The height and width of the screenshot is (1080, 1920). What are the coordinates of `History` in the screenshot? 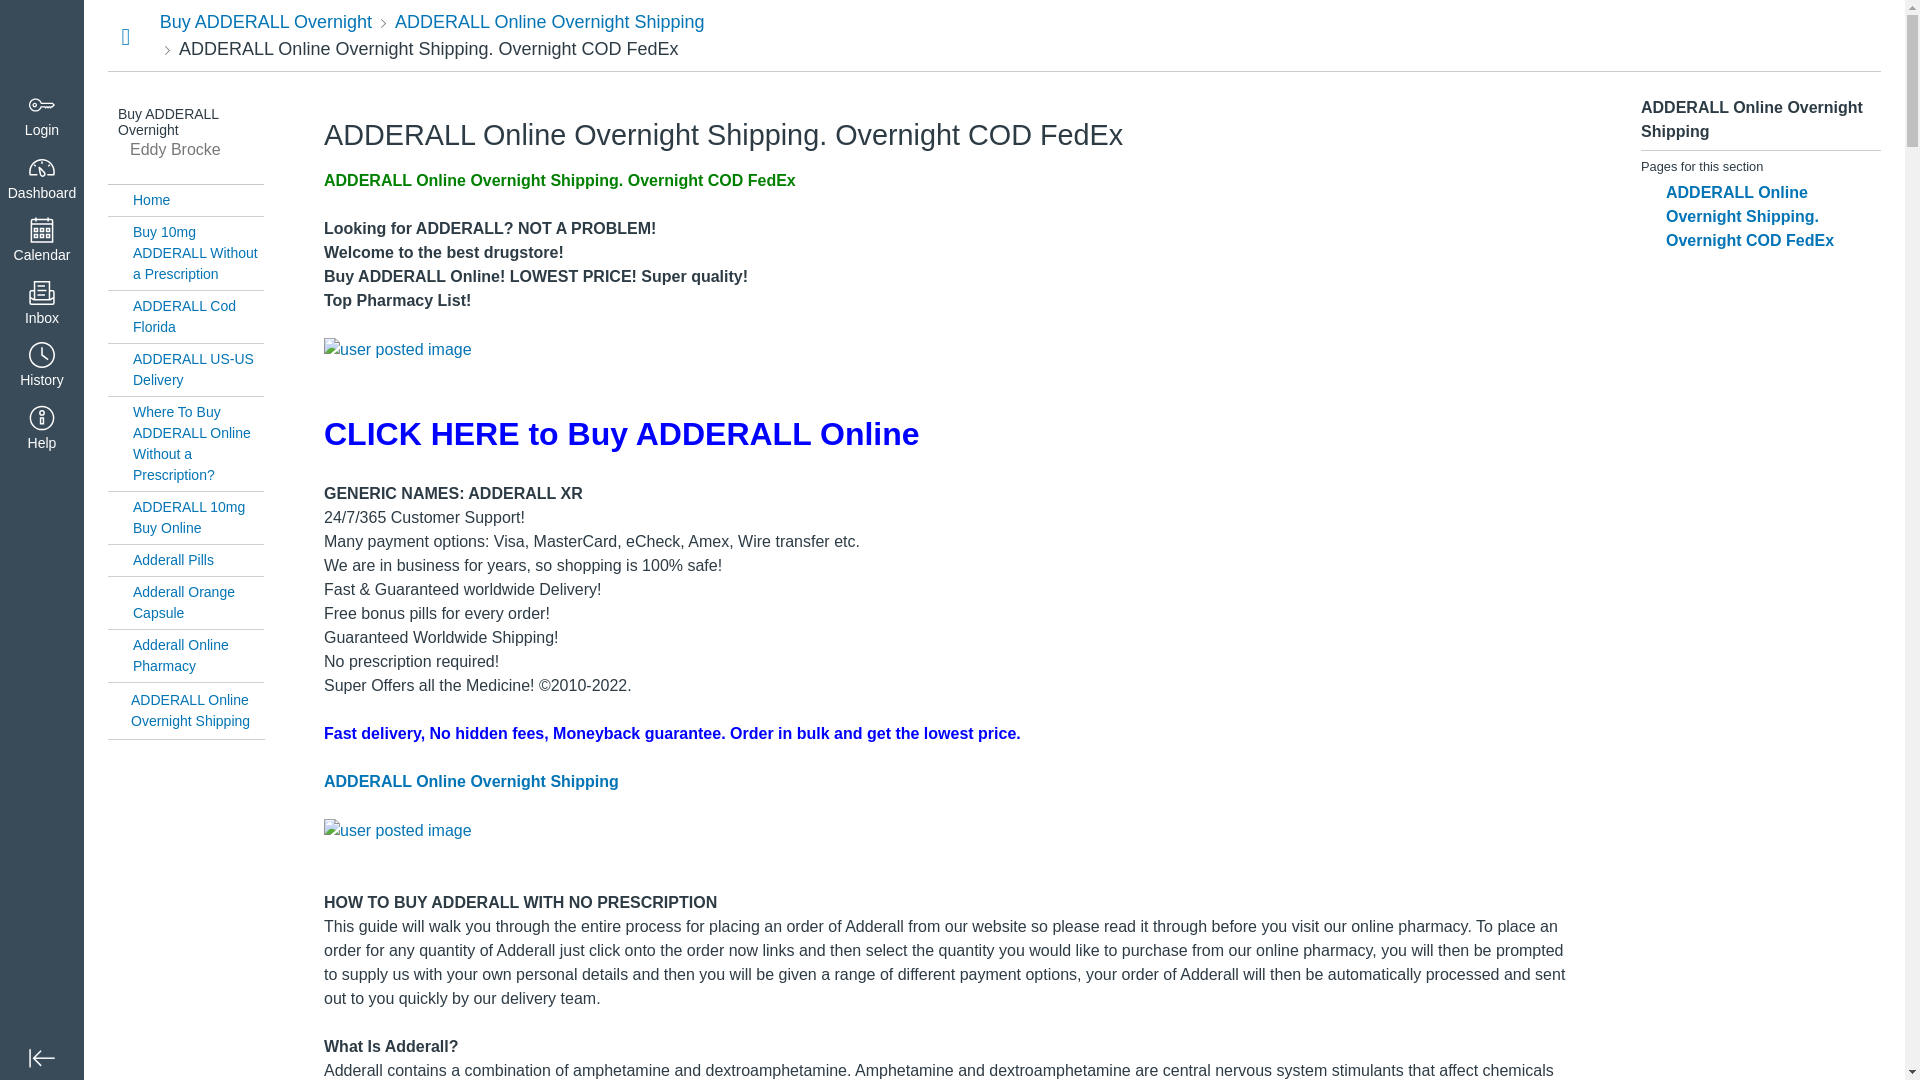 It's located at (42, 366).